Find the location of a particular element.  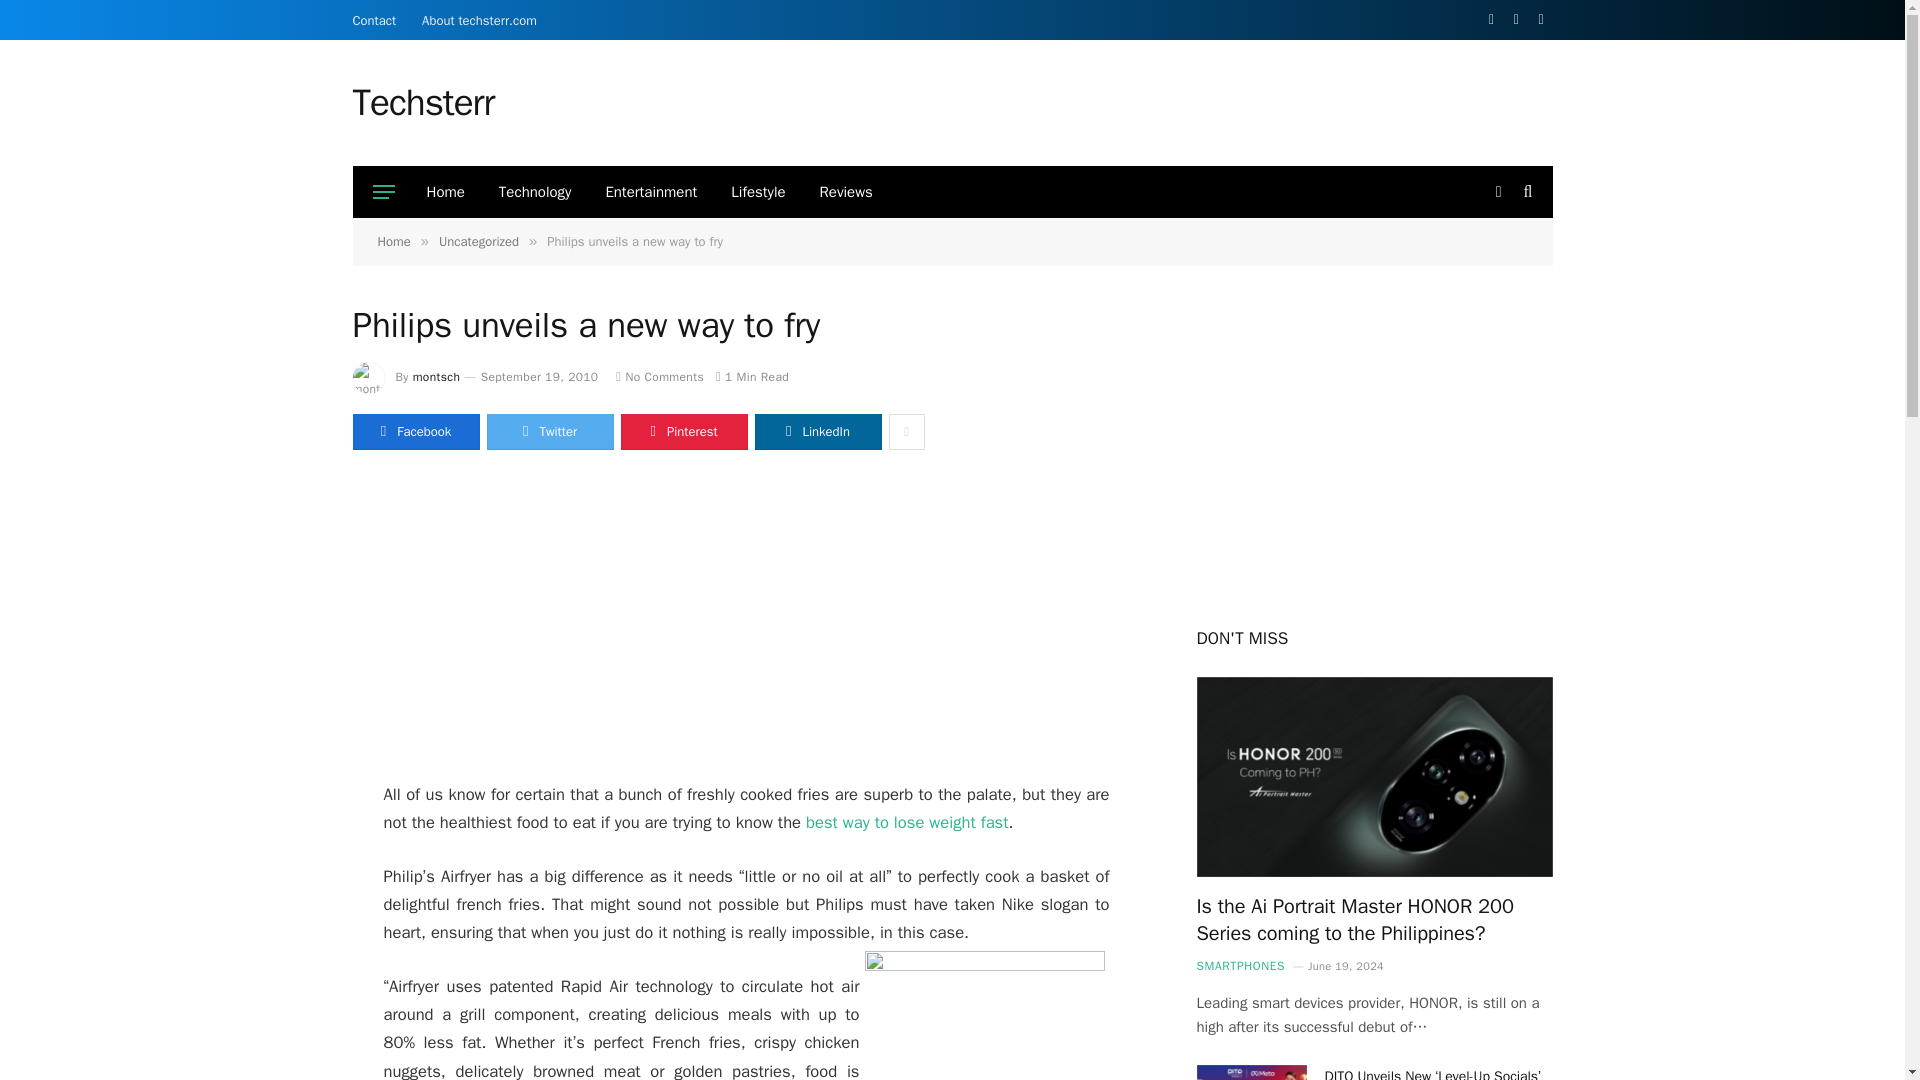

No Comments is located at coordinates (660, 376).